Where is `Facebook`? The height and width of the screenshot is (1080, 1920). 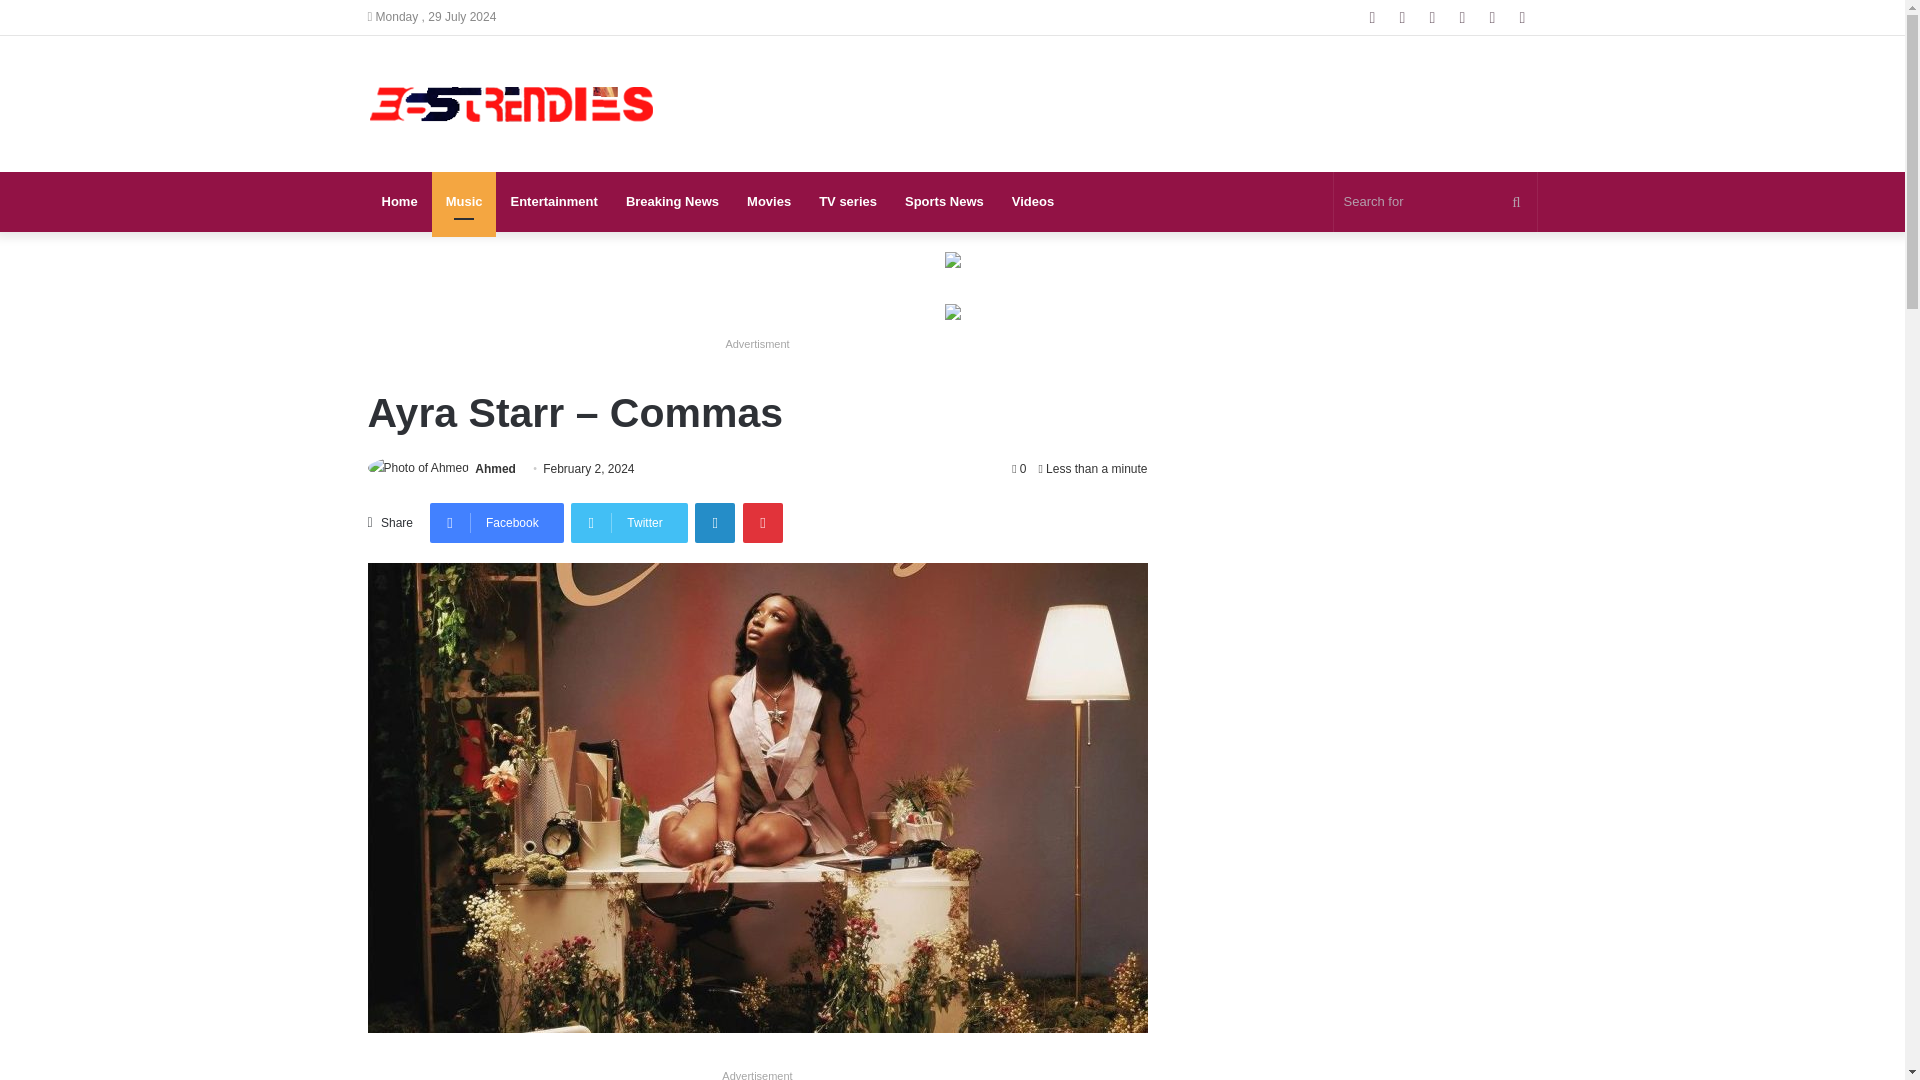
Facebook is located at coordinates (497, 523).